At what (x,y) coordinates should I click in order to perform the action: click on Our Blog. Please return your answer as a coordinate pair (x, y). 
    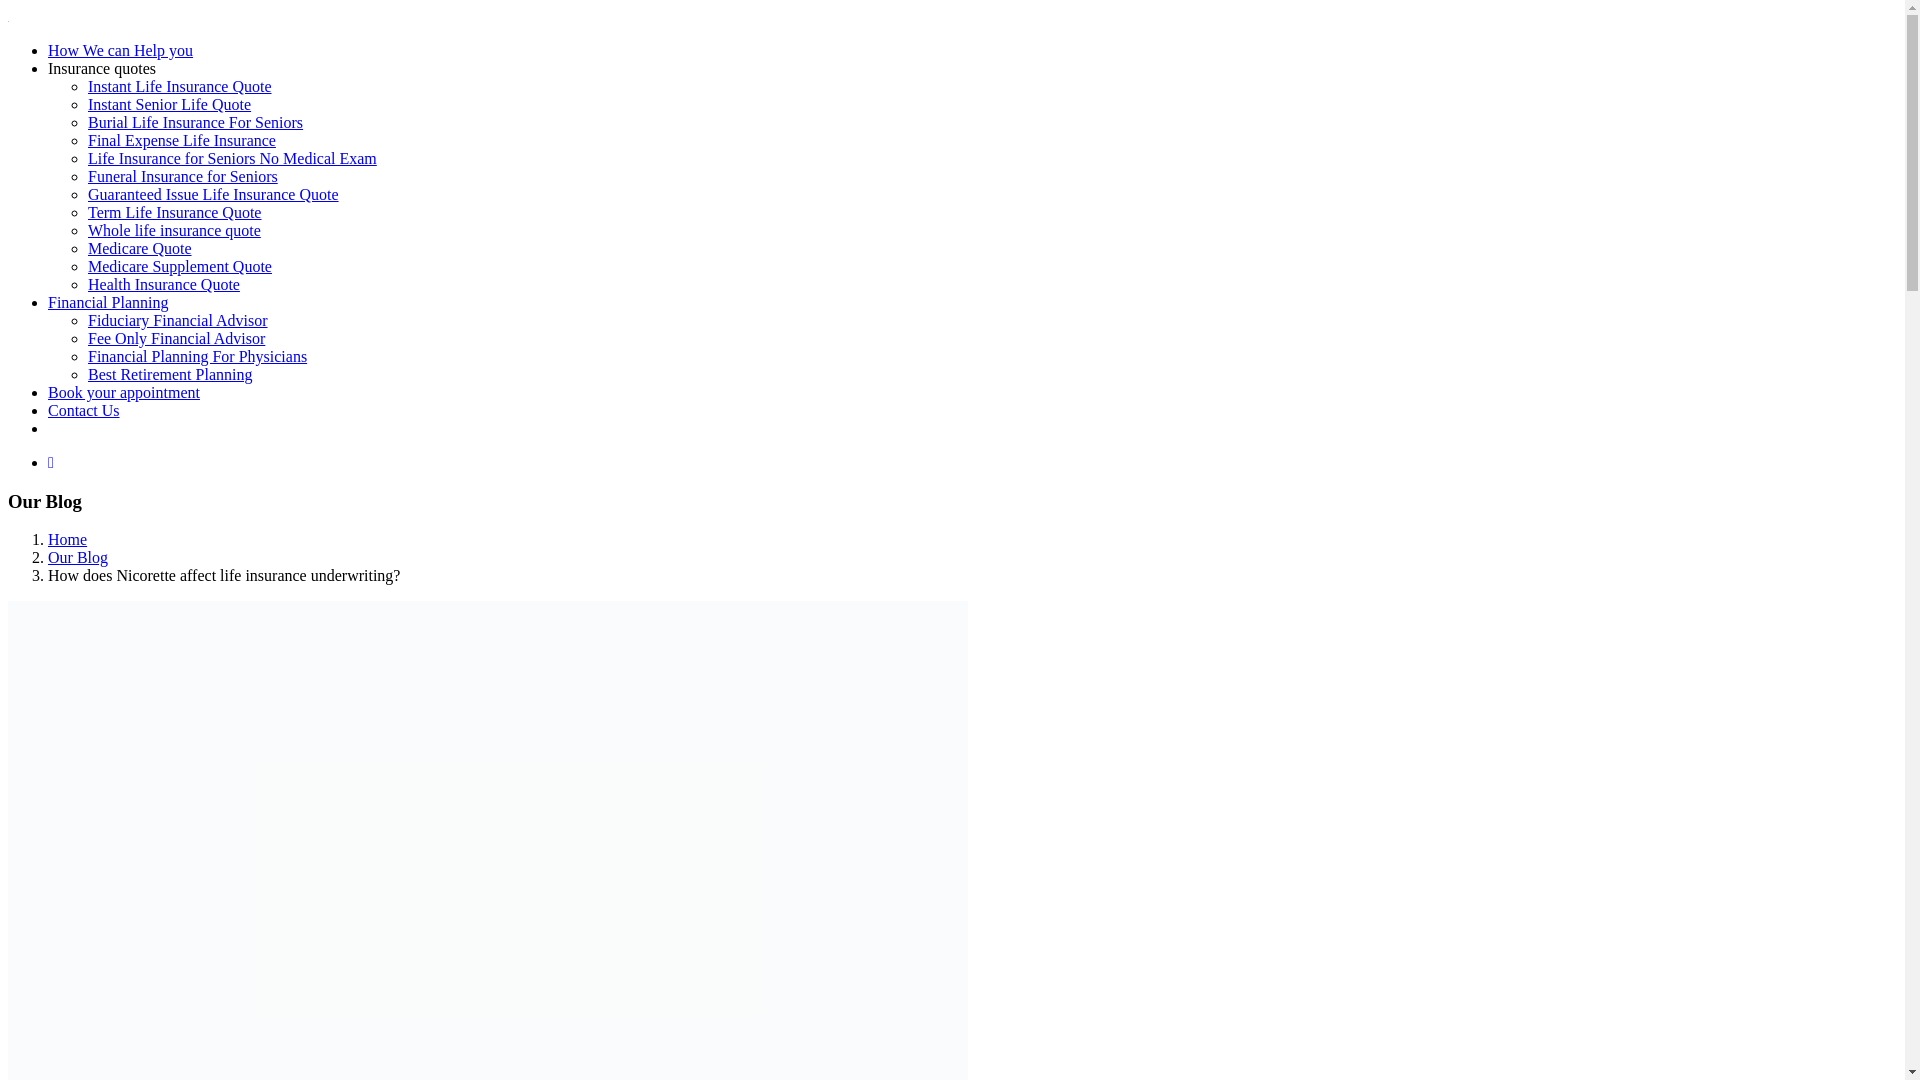
    Looking at the image, I should click on (78, 556).